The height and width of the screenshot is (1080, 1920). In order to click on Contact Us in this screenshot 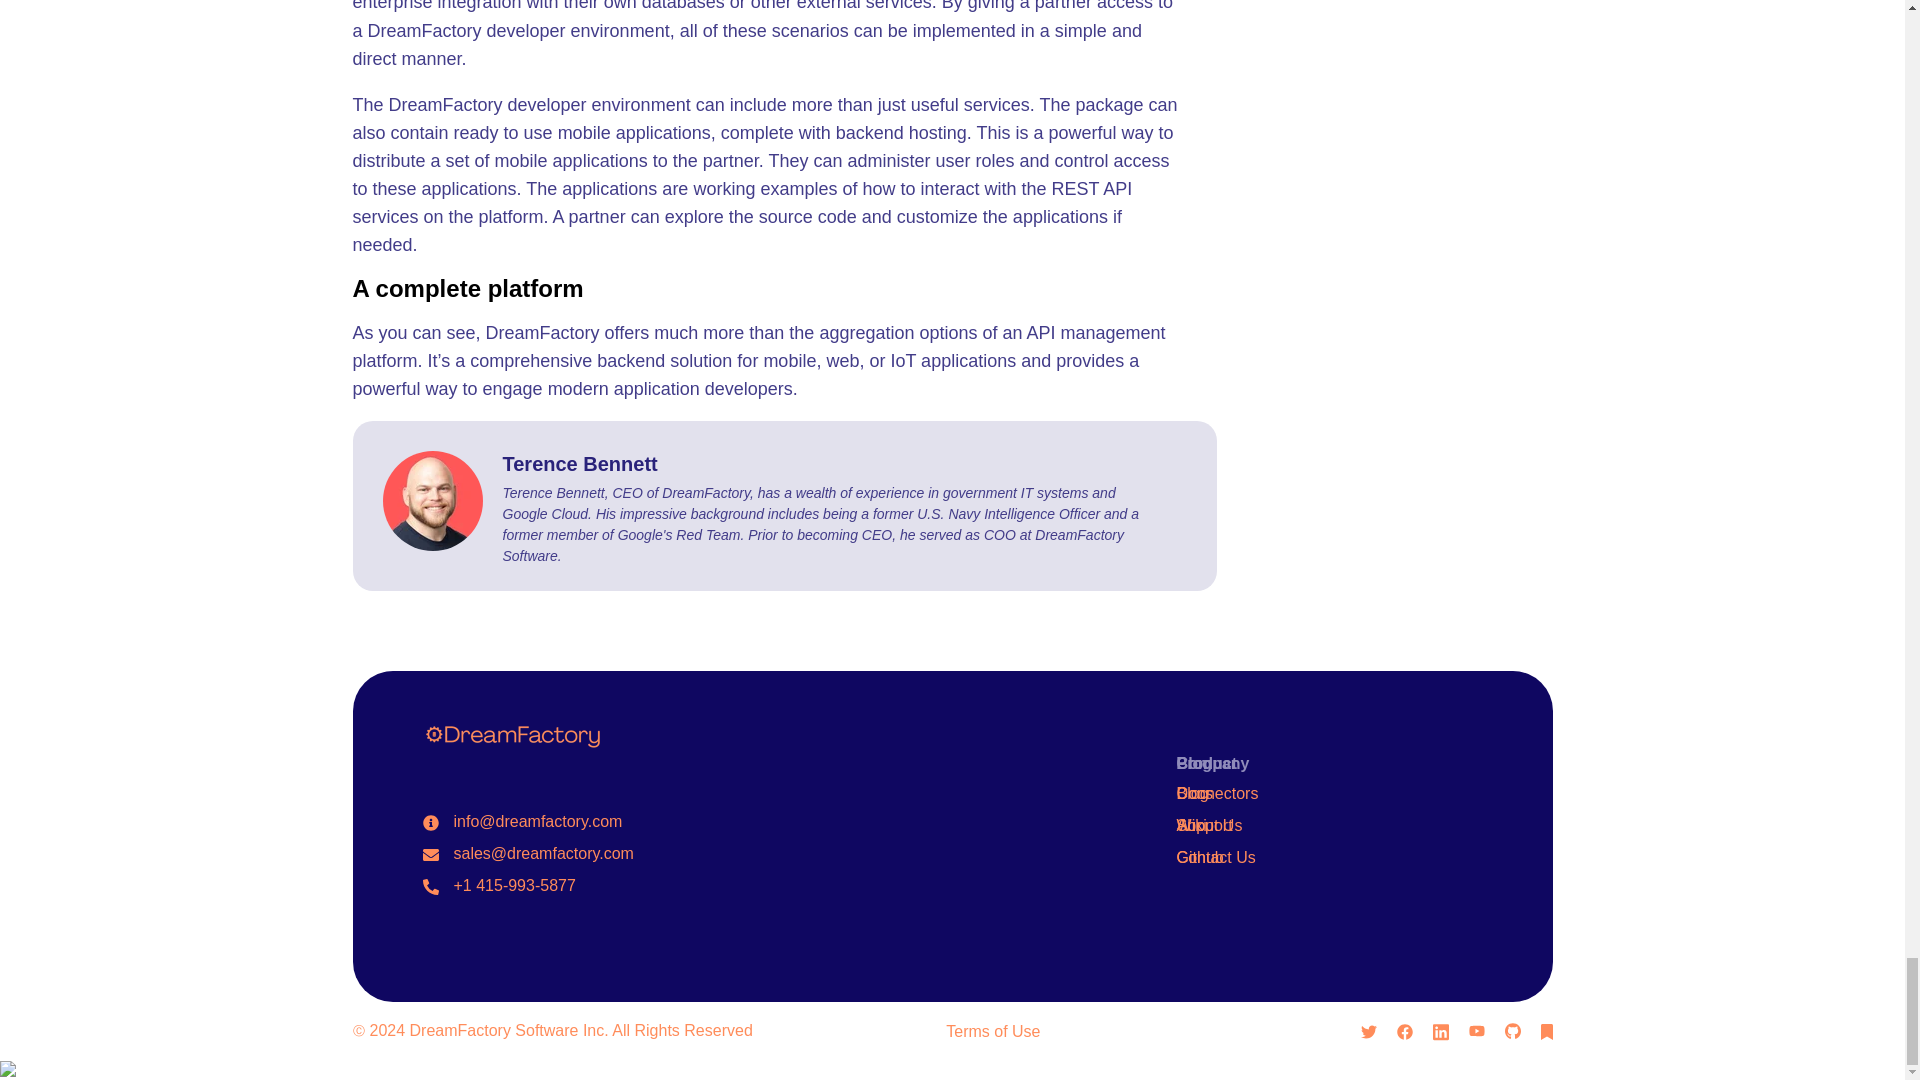, I will do `click(1216, 857)`.